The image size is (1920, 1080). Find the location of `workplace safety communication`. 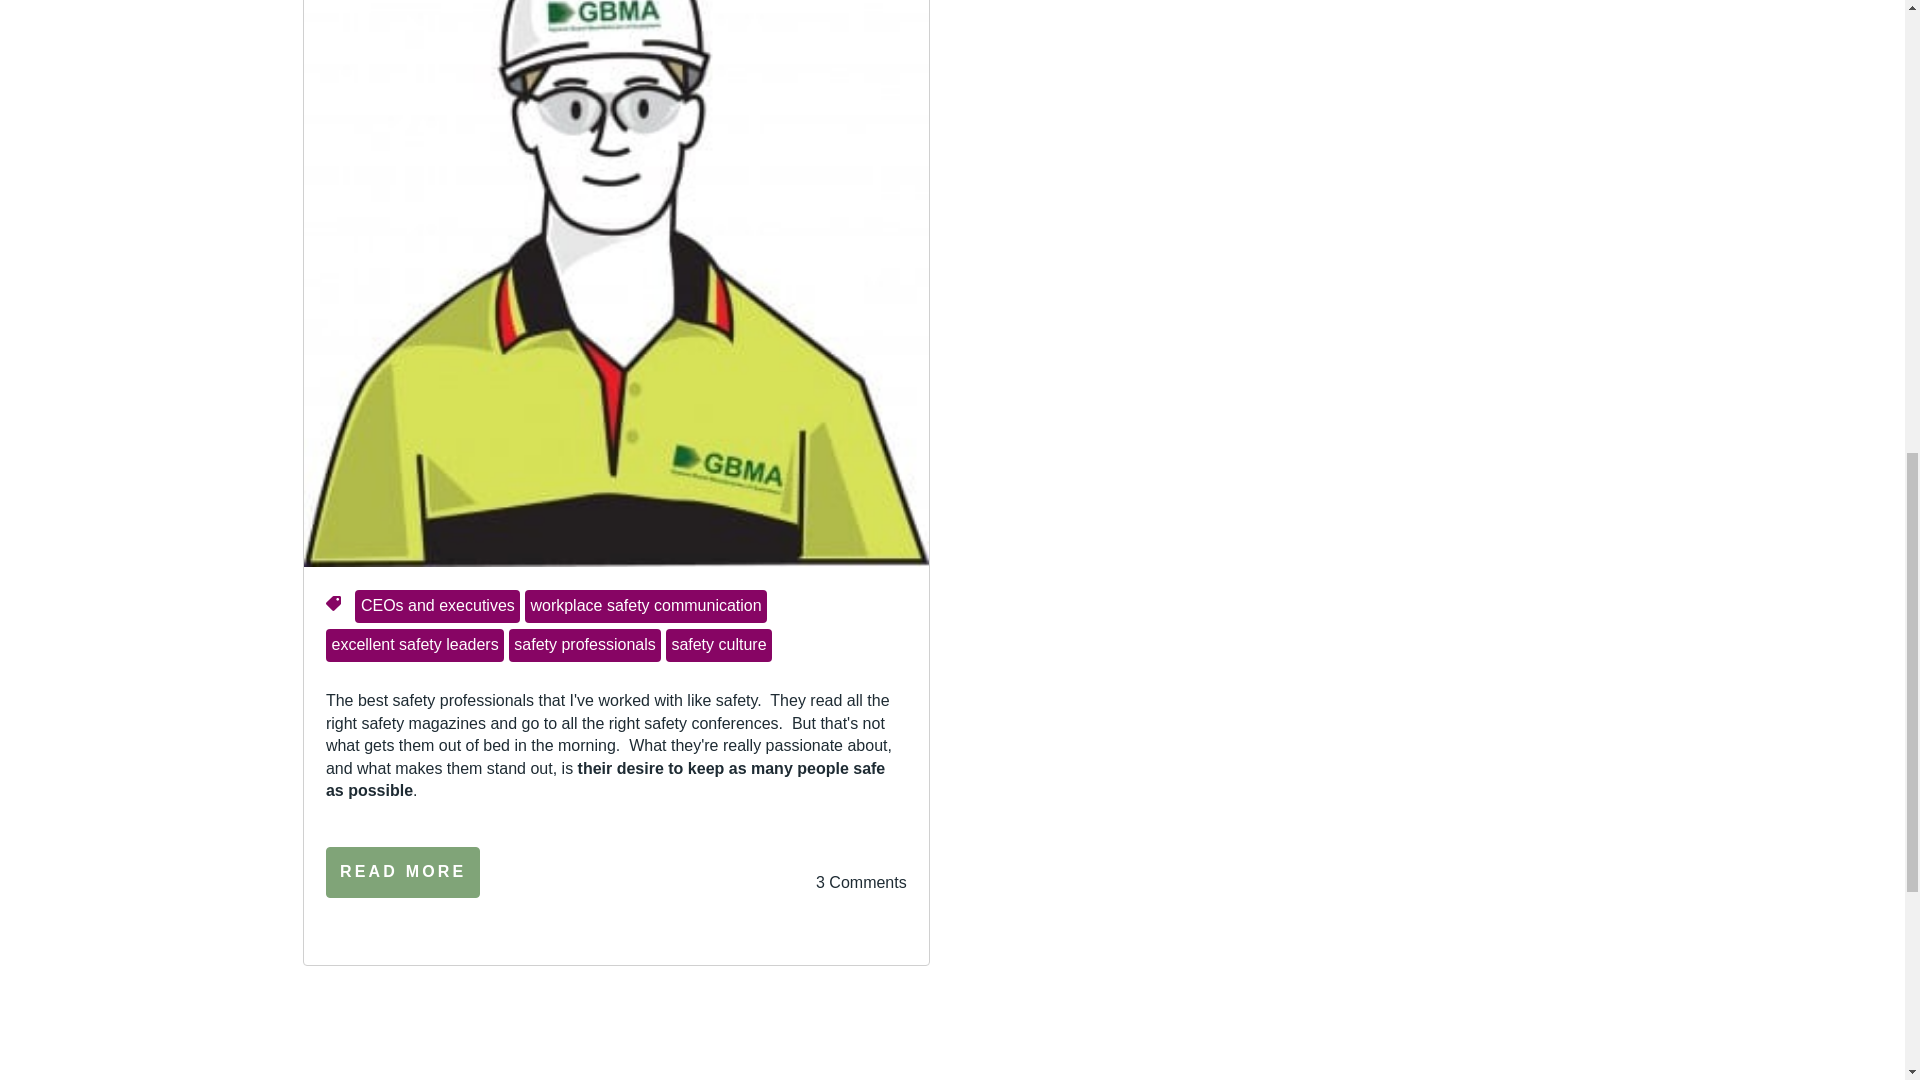

workplace safety communication is located at coordinates (645, 606).